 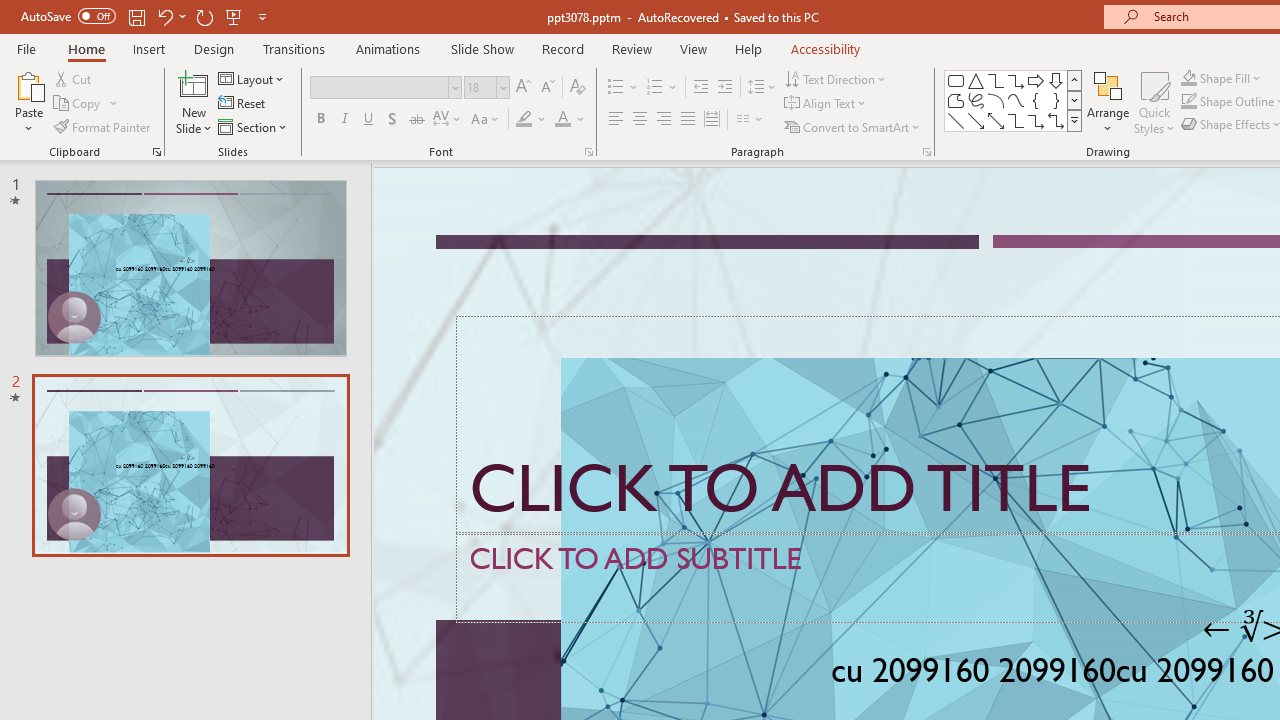 What do you see at coordinates (996, 120) in the screenshot?
I see `Line Arrow: Double` at bounding box center [996, 120].